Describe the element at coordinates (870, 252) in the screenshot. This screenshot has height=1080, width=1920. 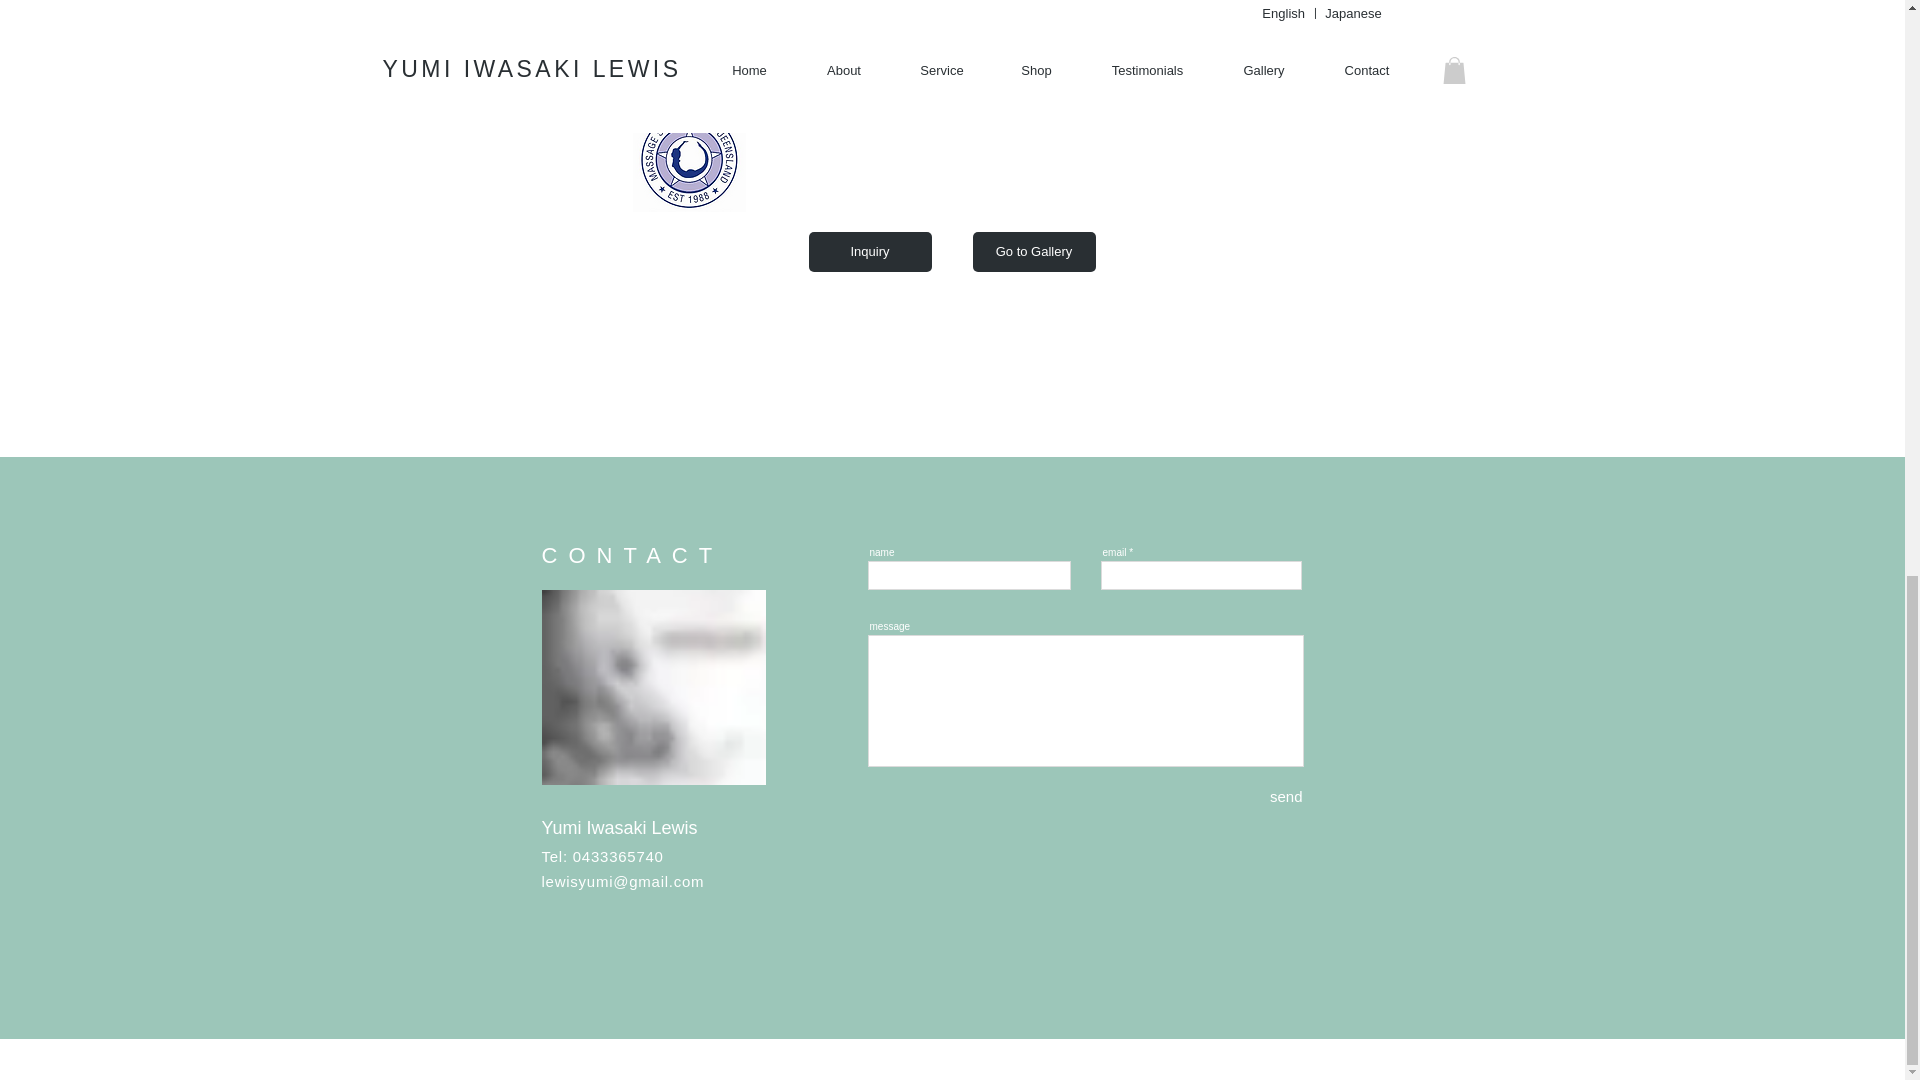
I see `Inquiry` at that location.